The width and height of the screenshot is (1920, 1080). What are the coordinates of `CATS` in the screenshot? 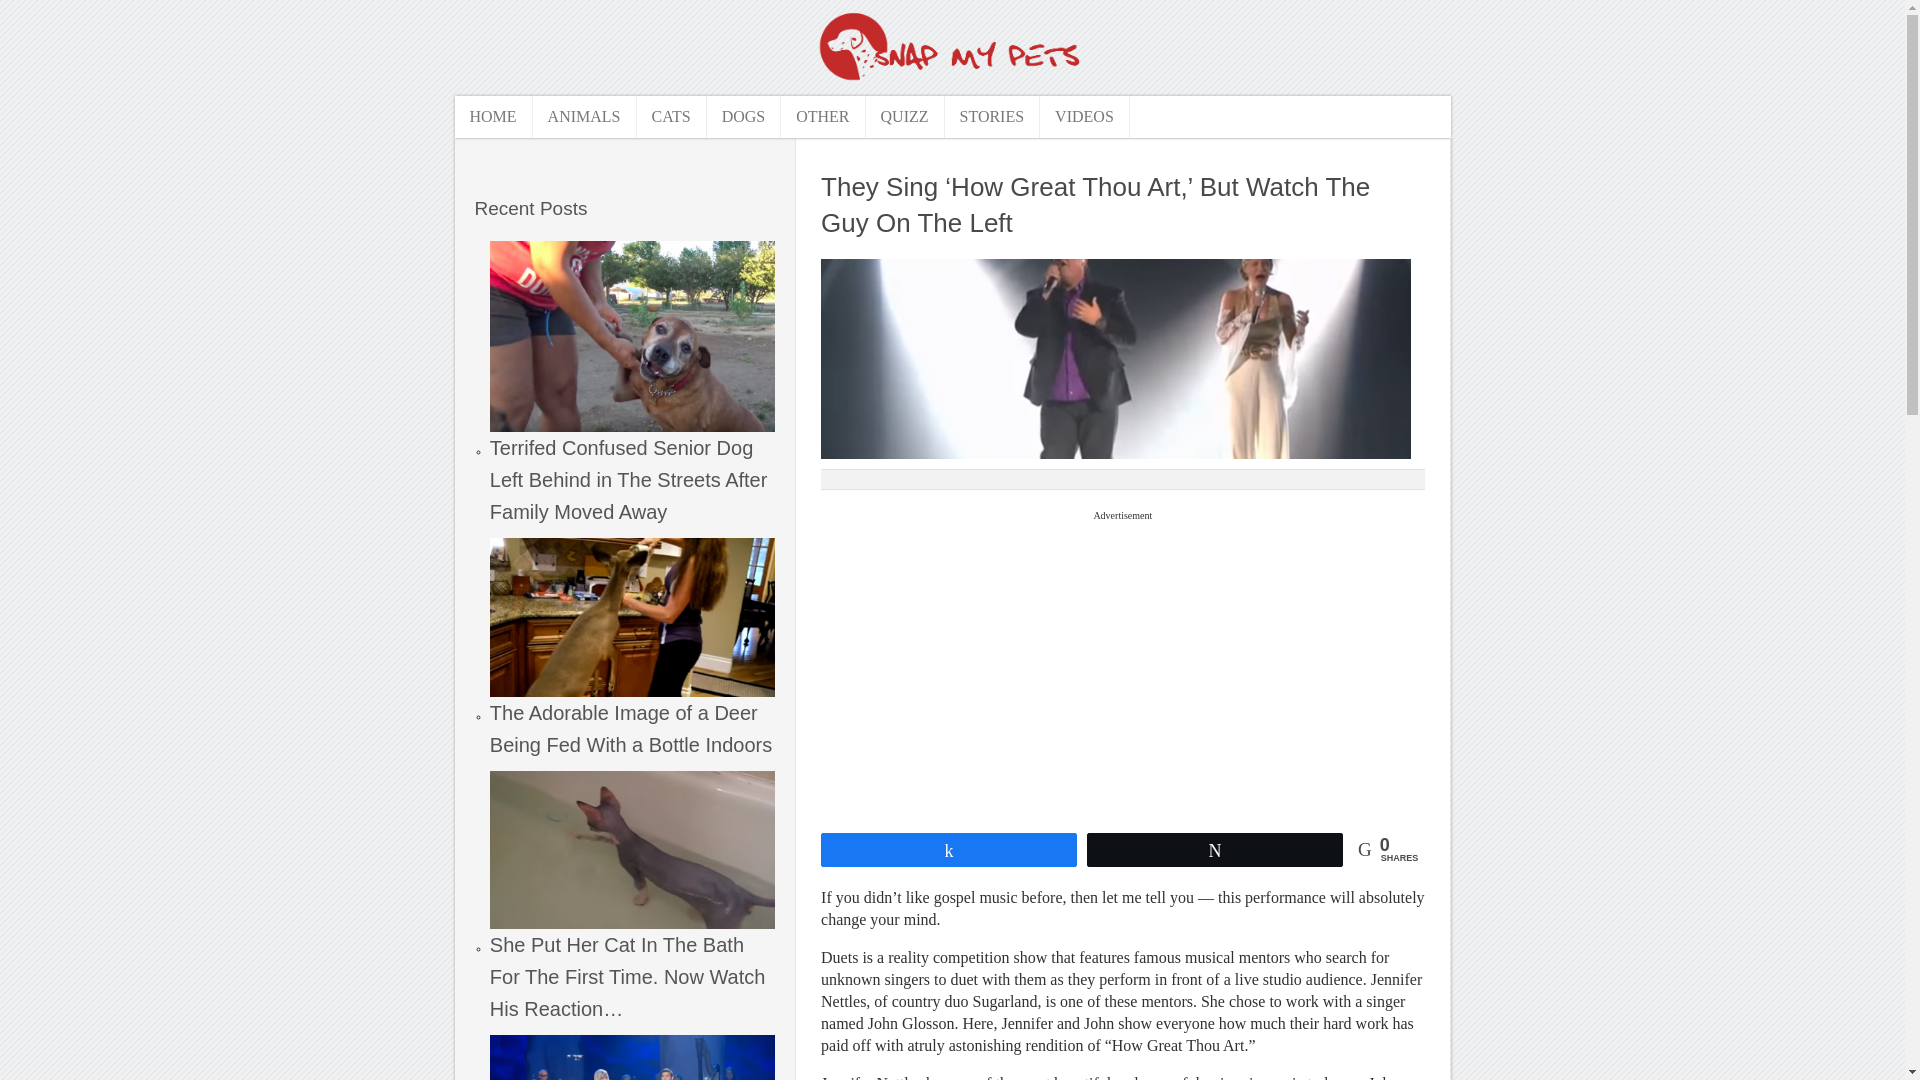 It's located at (670, 117).